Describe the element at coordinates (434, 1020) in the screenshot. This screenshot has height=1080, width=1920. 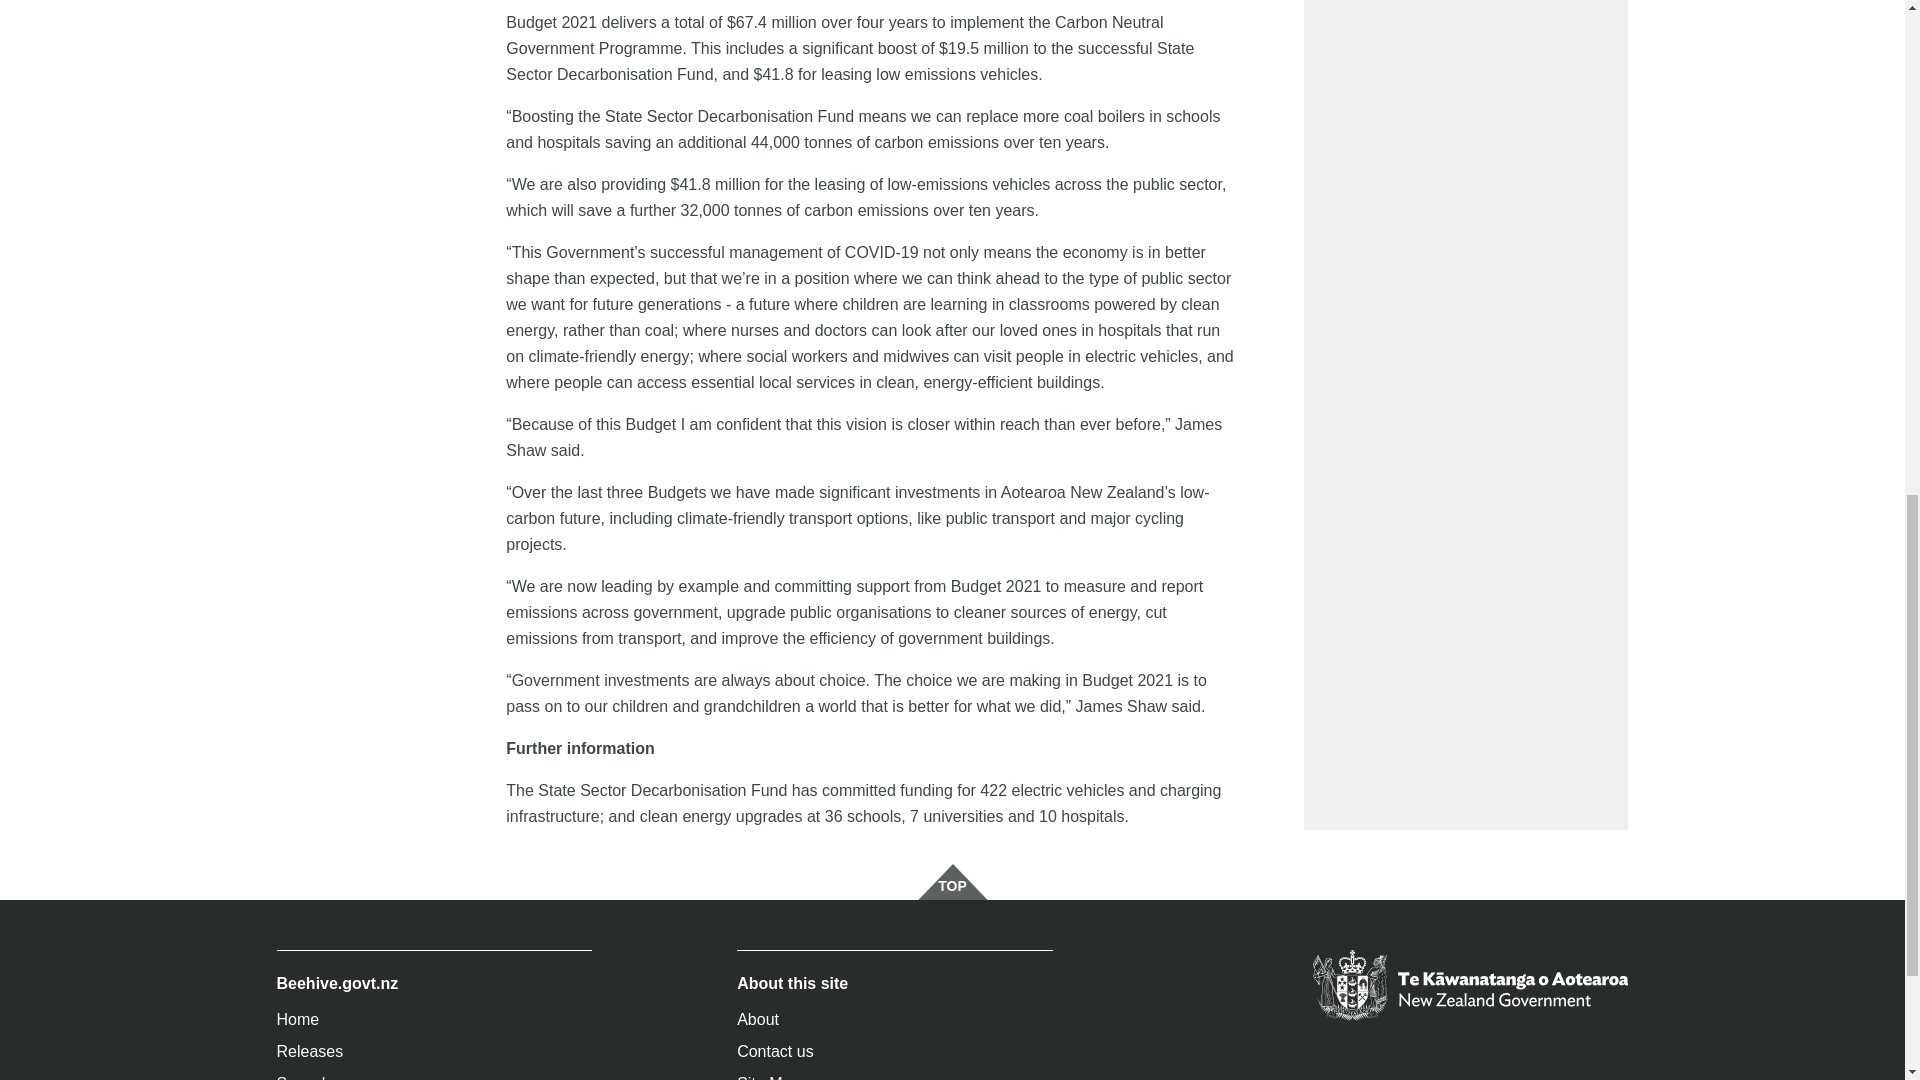
I see `Home` at that location.